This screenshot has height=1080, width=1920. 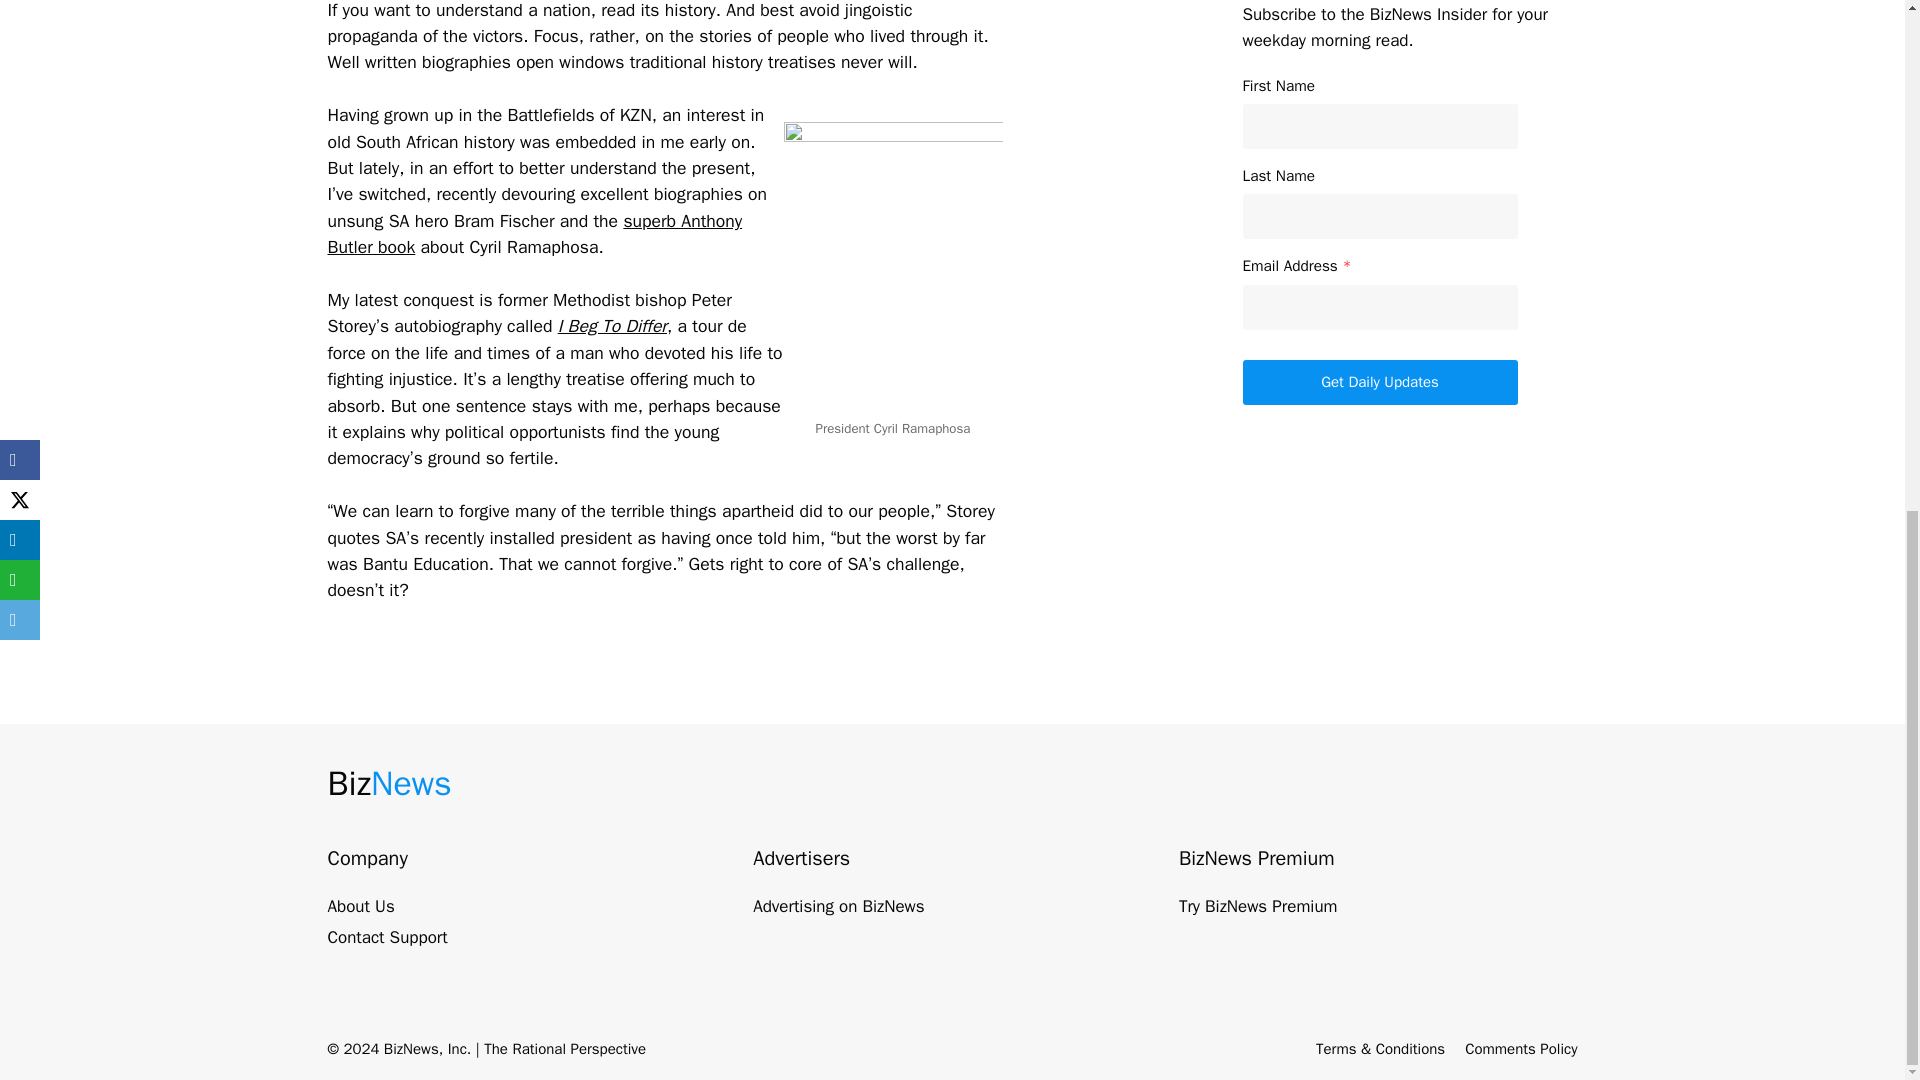 What do you see at coordinates (536, 234) in the screenshot?
I see `superb Anthony Butler book` at bounding box center [536, 234].